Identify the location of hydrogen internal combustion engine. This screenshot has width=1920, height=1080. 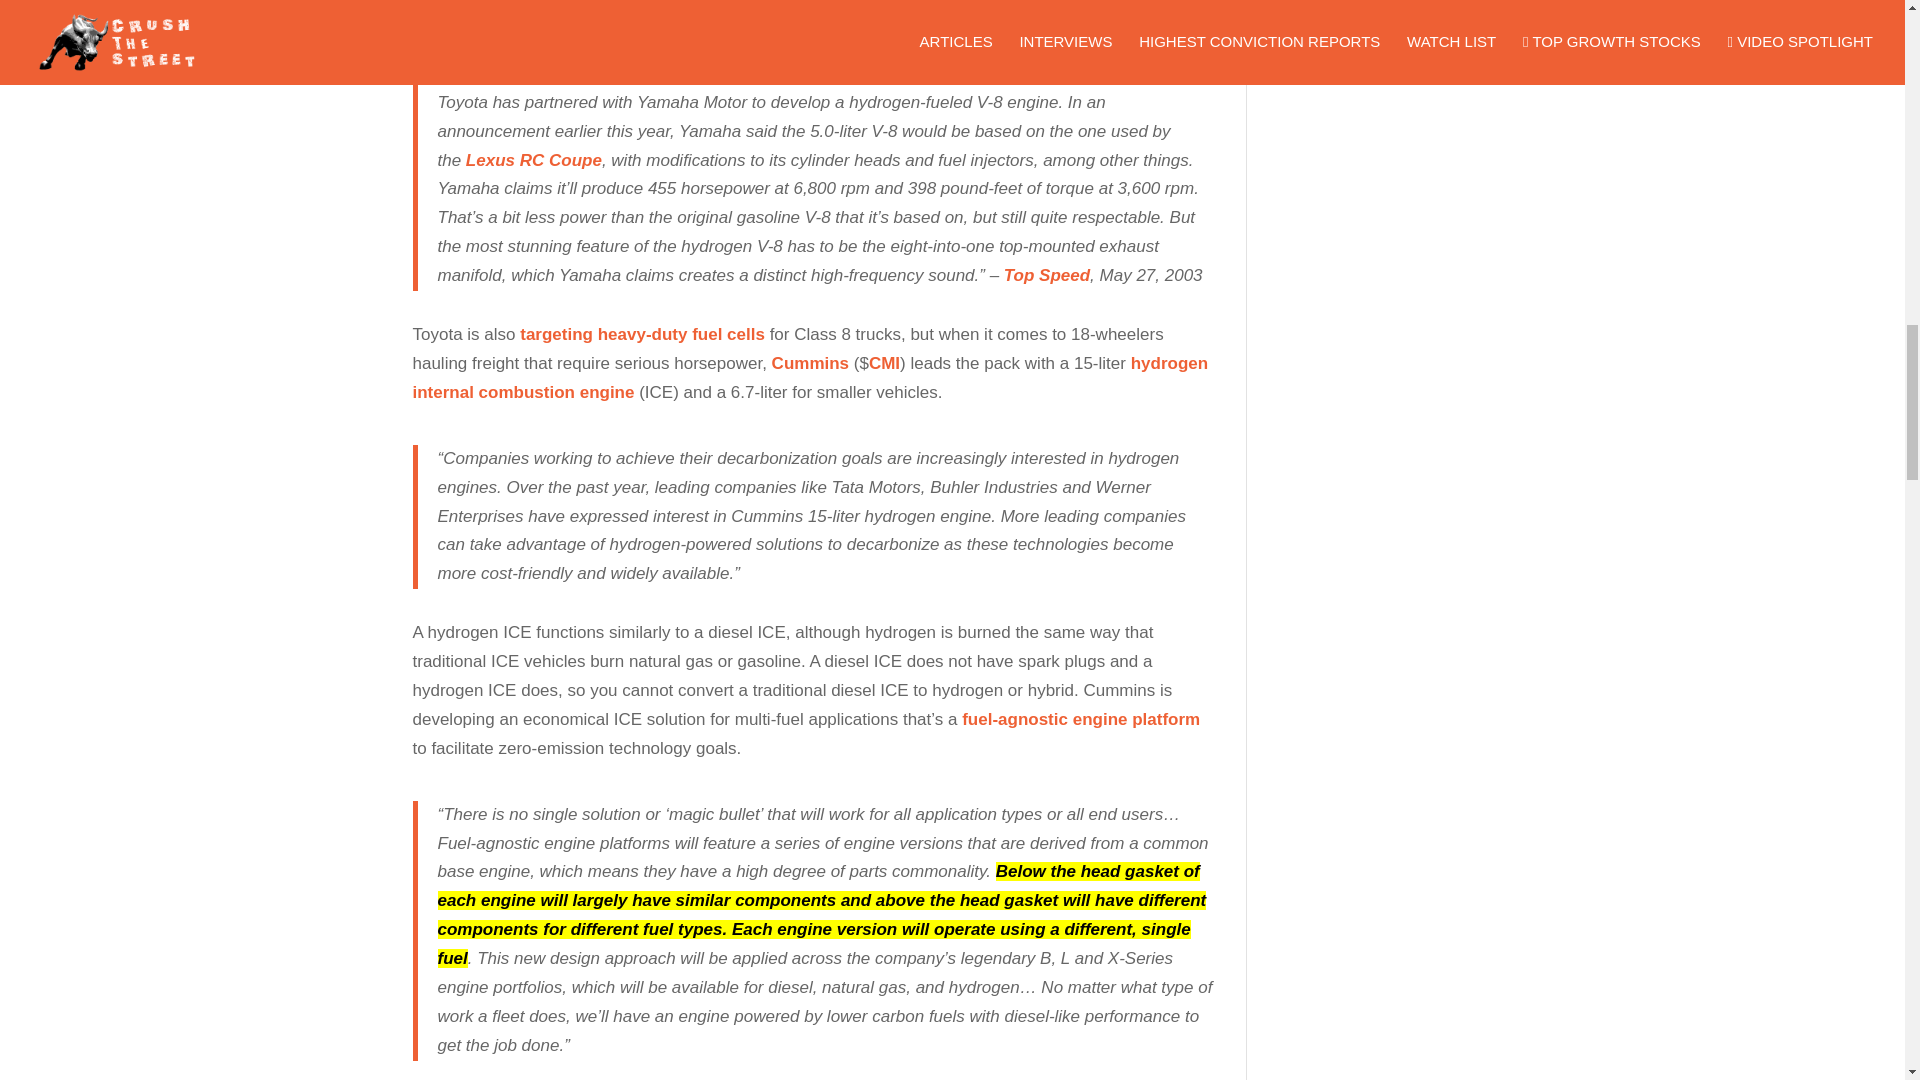
(810, 378).